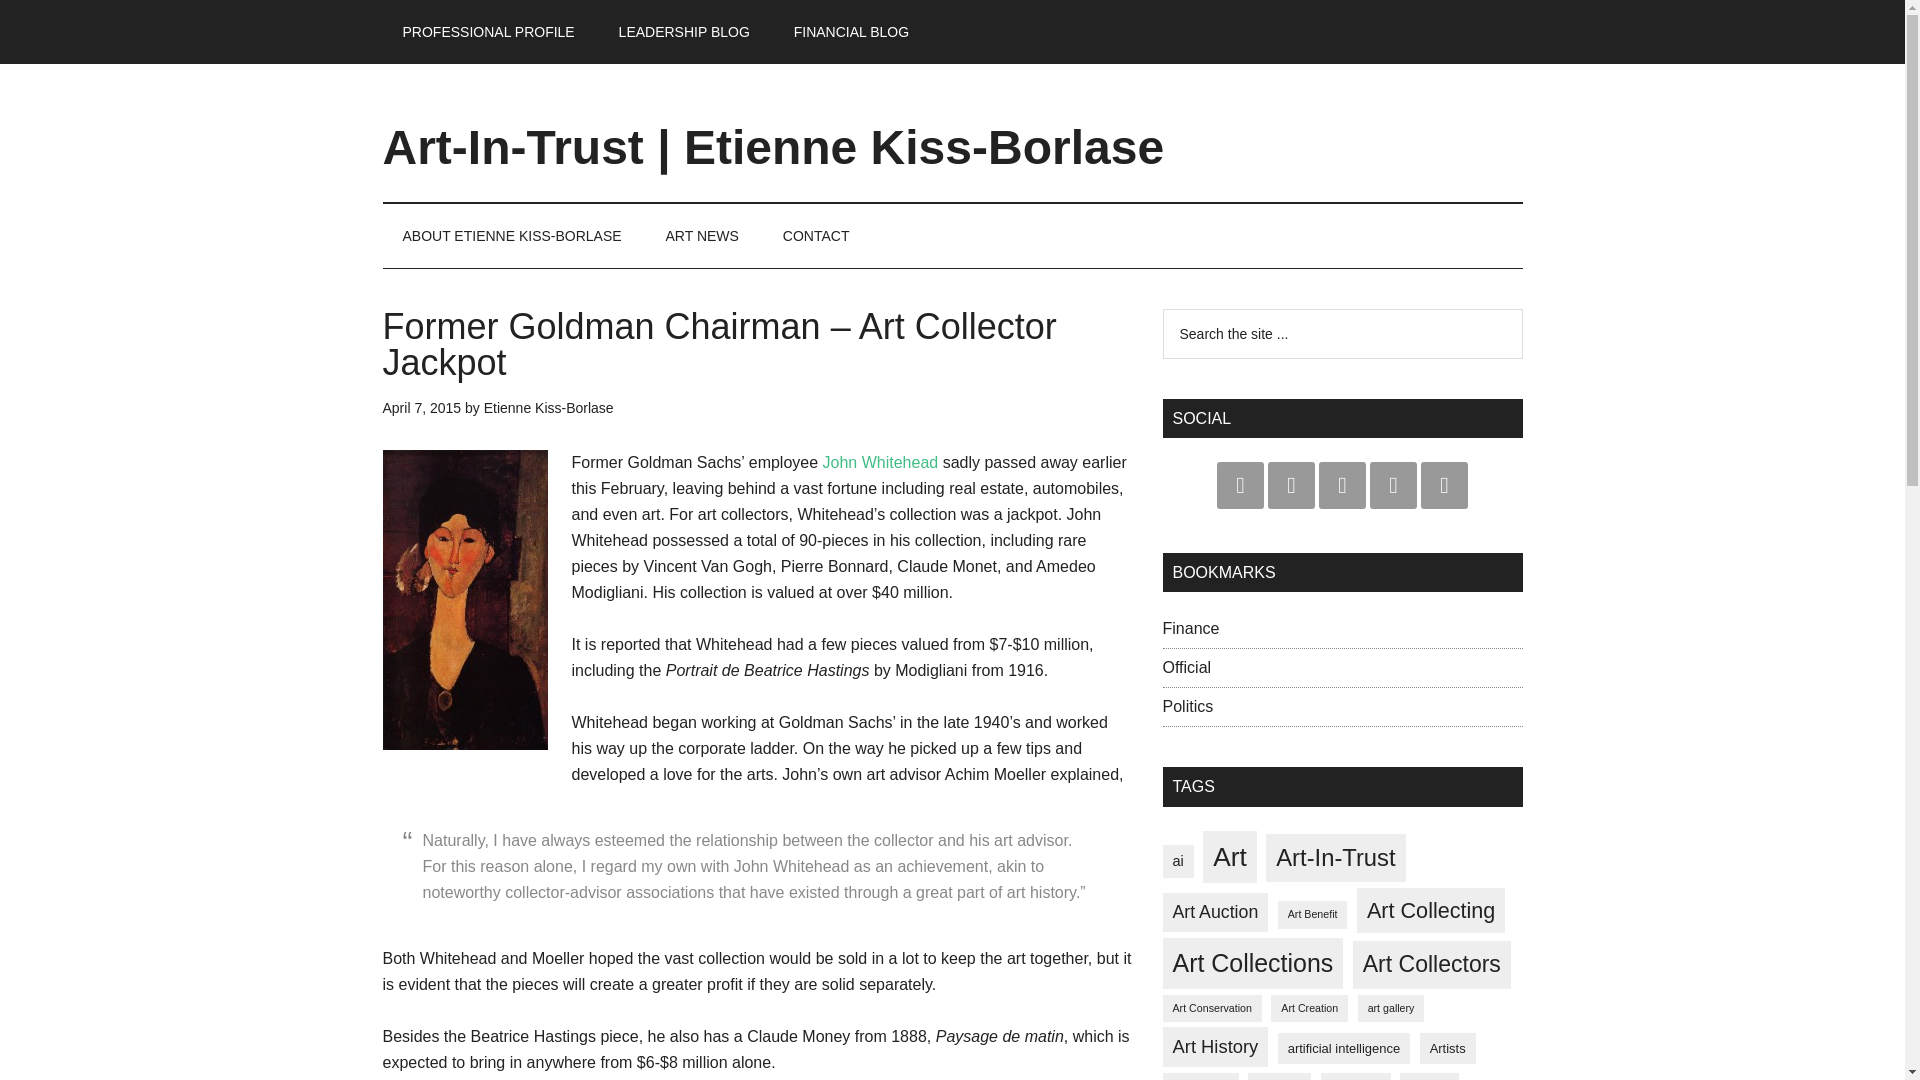 The image size is (1920, 1080). I want to click on ABOUT ETIENNE KISS-BORLASE, so click(512, 236).